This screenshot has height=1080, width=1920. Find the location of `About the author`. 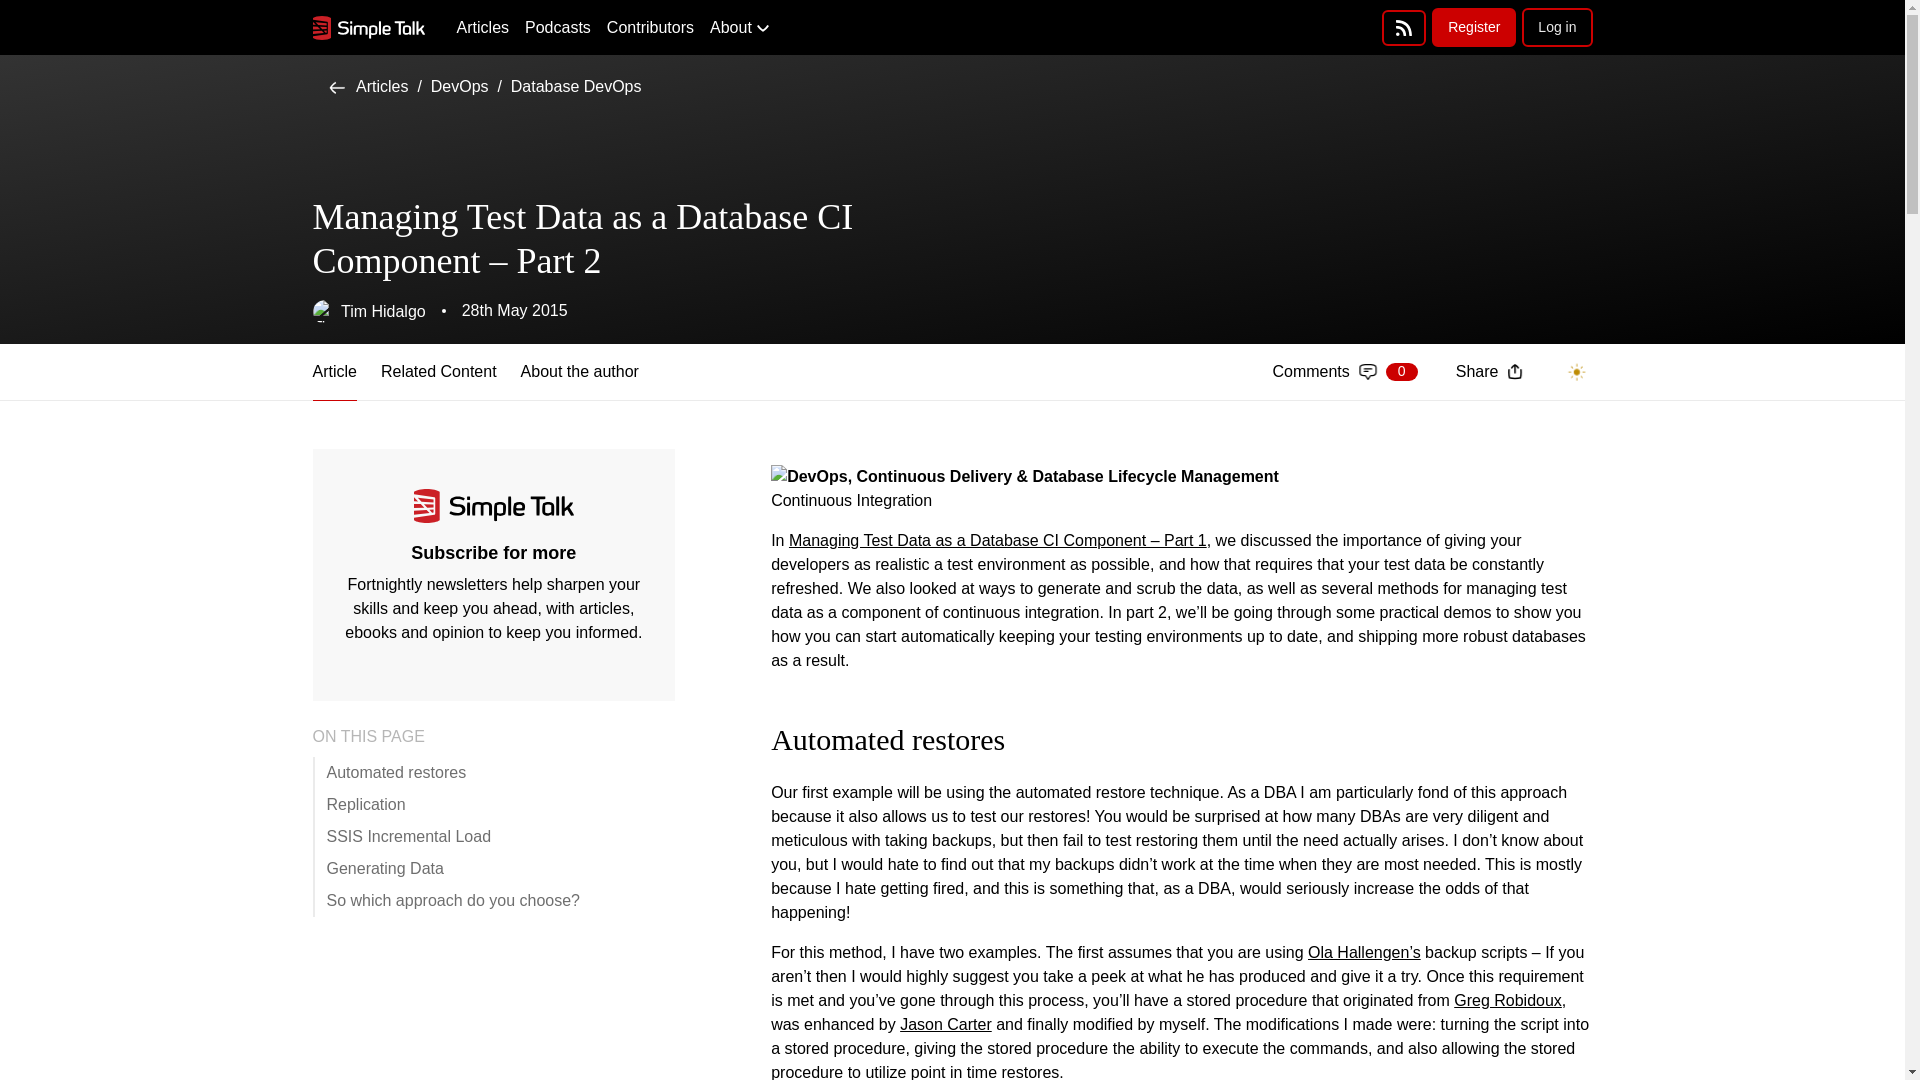

About the author is located at coordinates (580, 372).